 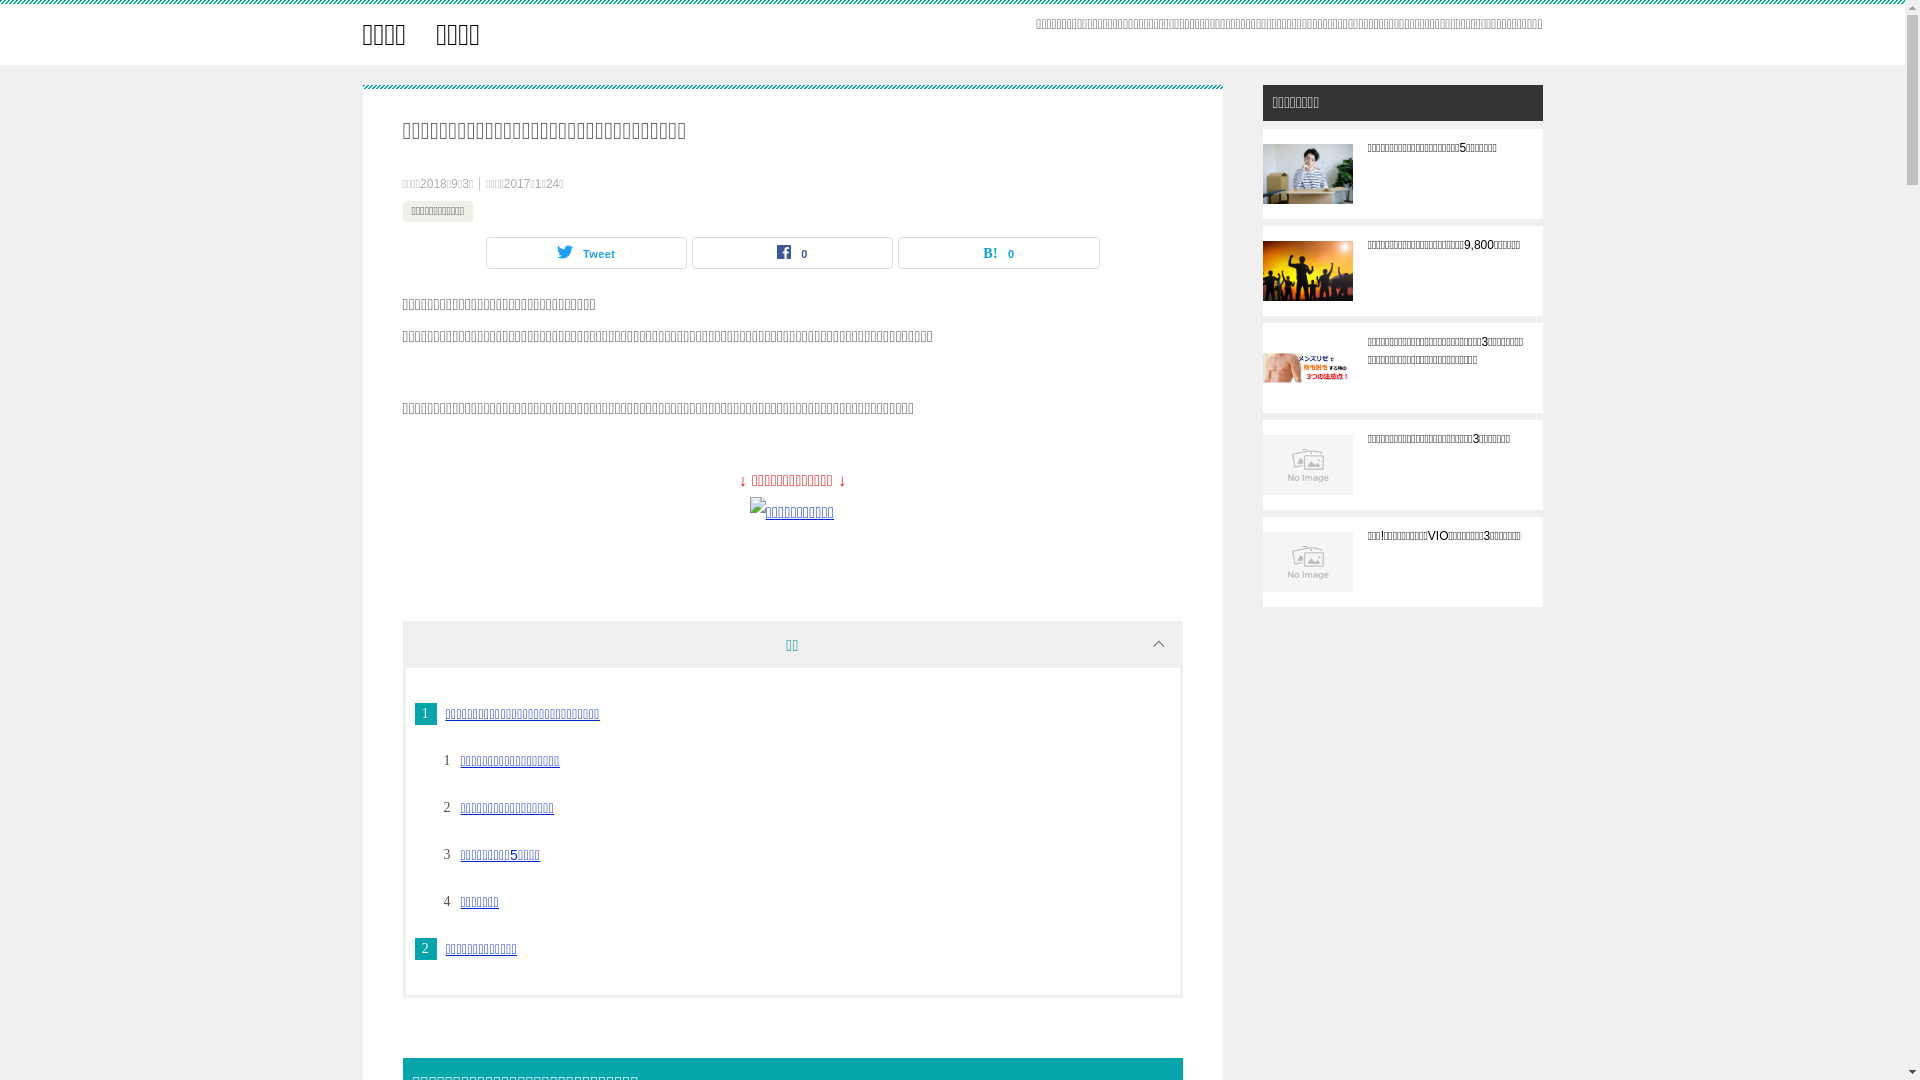 What do you see at coordinates (586, 253) in the screenshot?
I see `Tweet` at bounding box center [586, 253].